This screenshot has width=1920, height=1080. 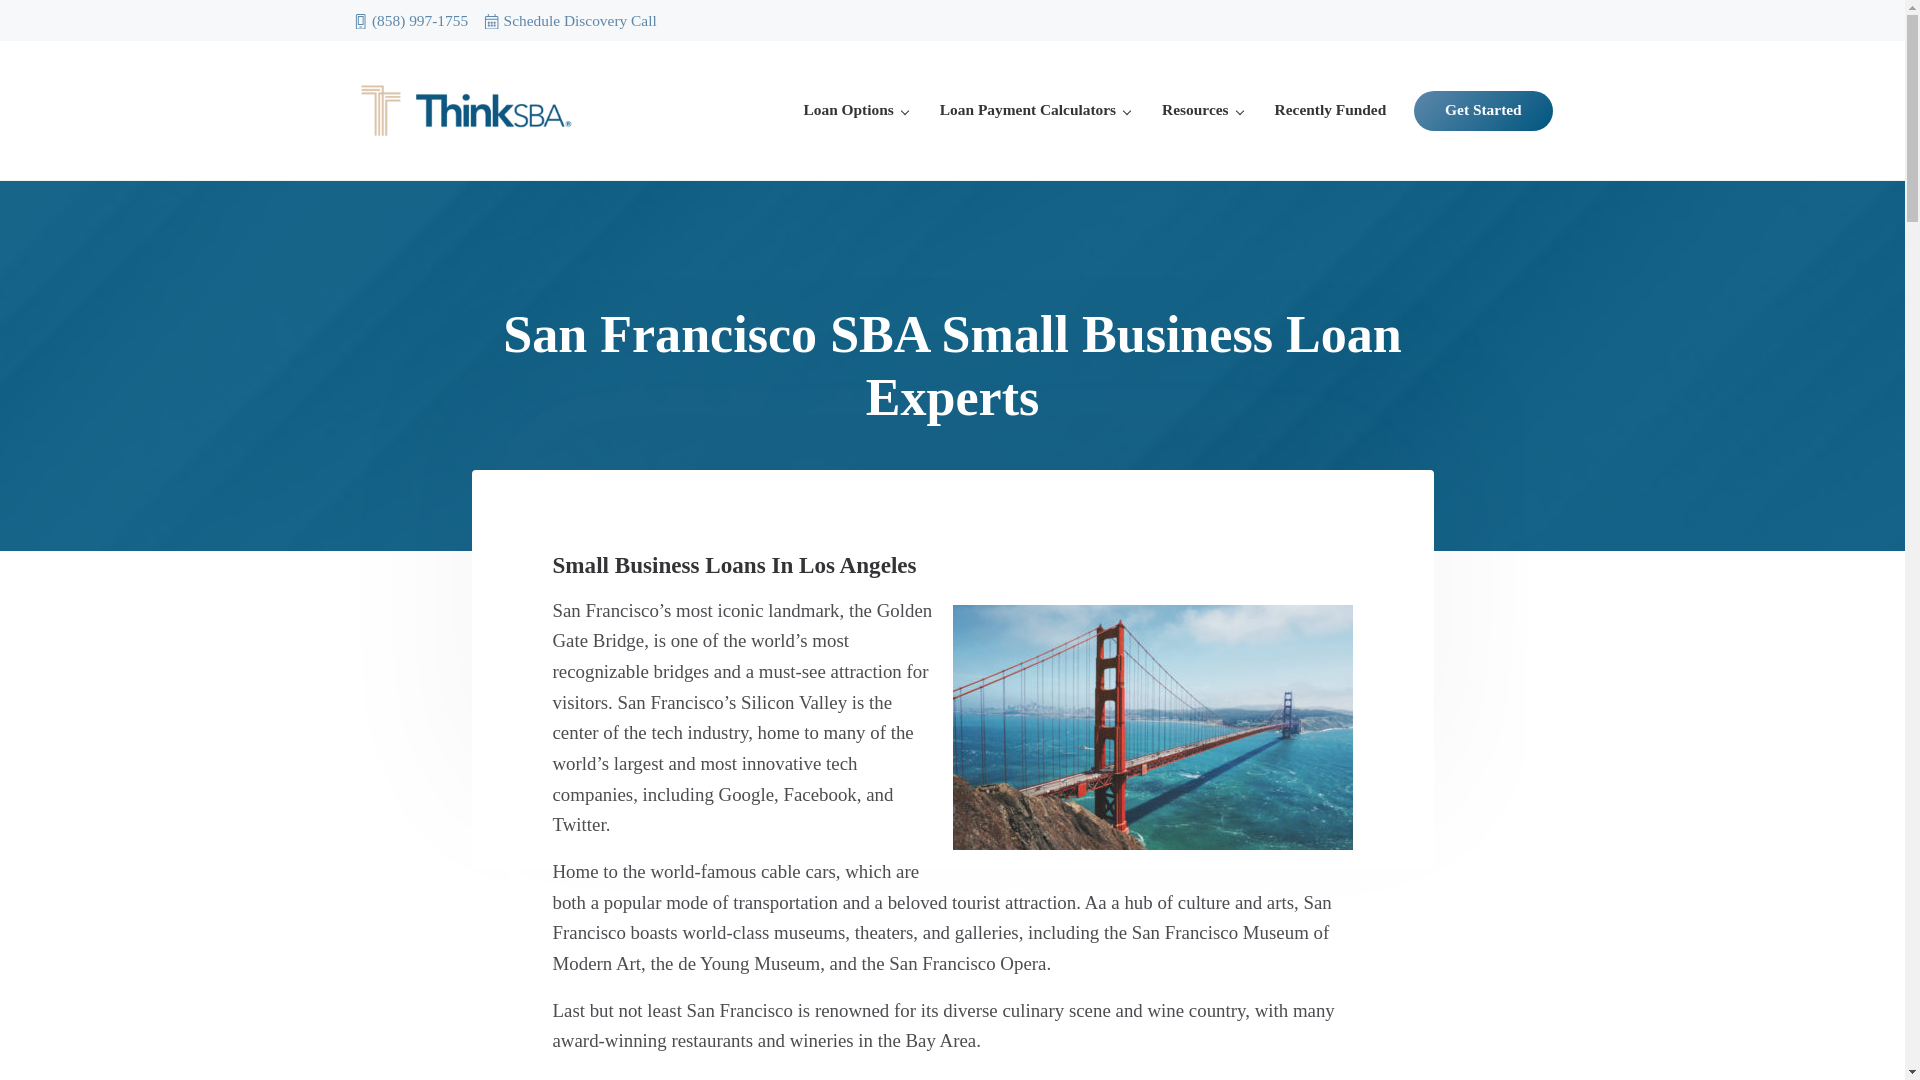 What do you see at coordinates (664, 1078) in the screenshot?
I see `small businesses` at bounding box center [664, 1078].